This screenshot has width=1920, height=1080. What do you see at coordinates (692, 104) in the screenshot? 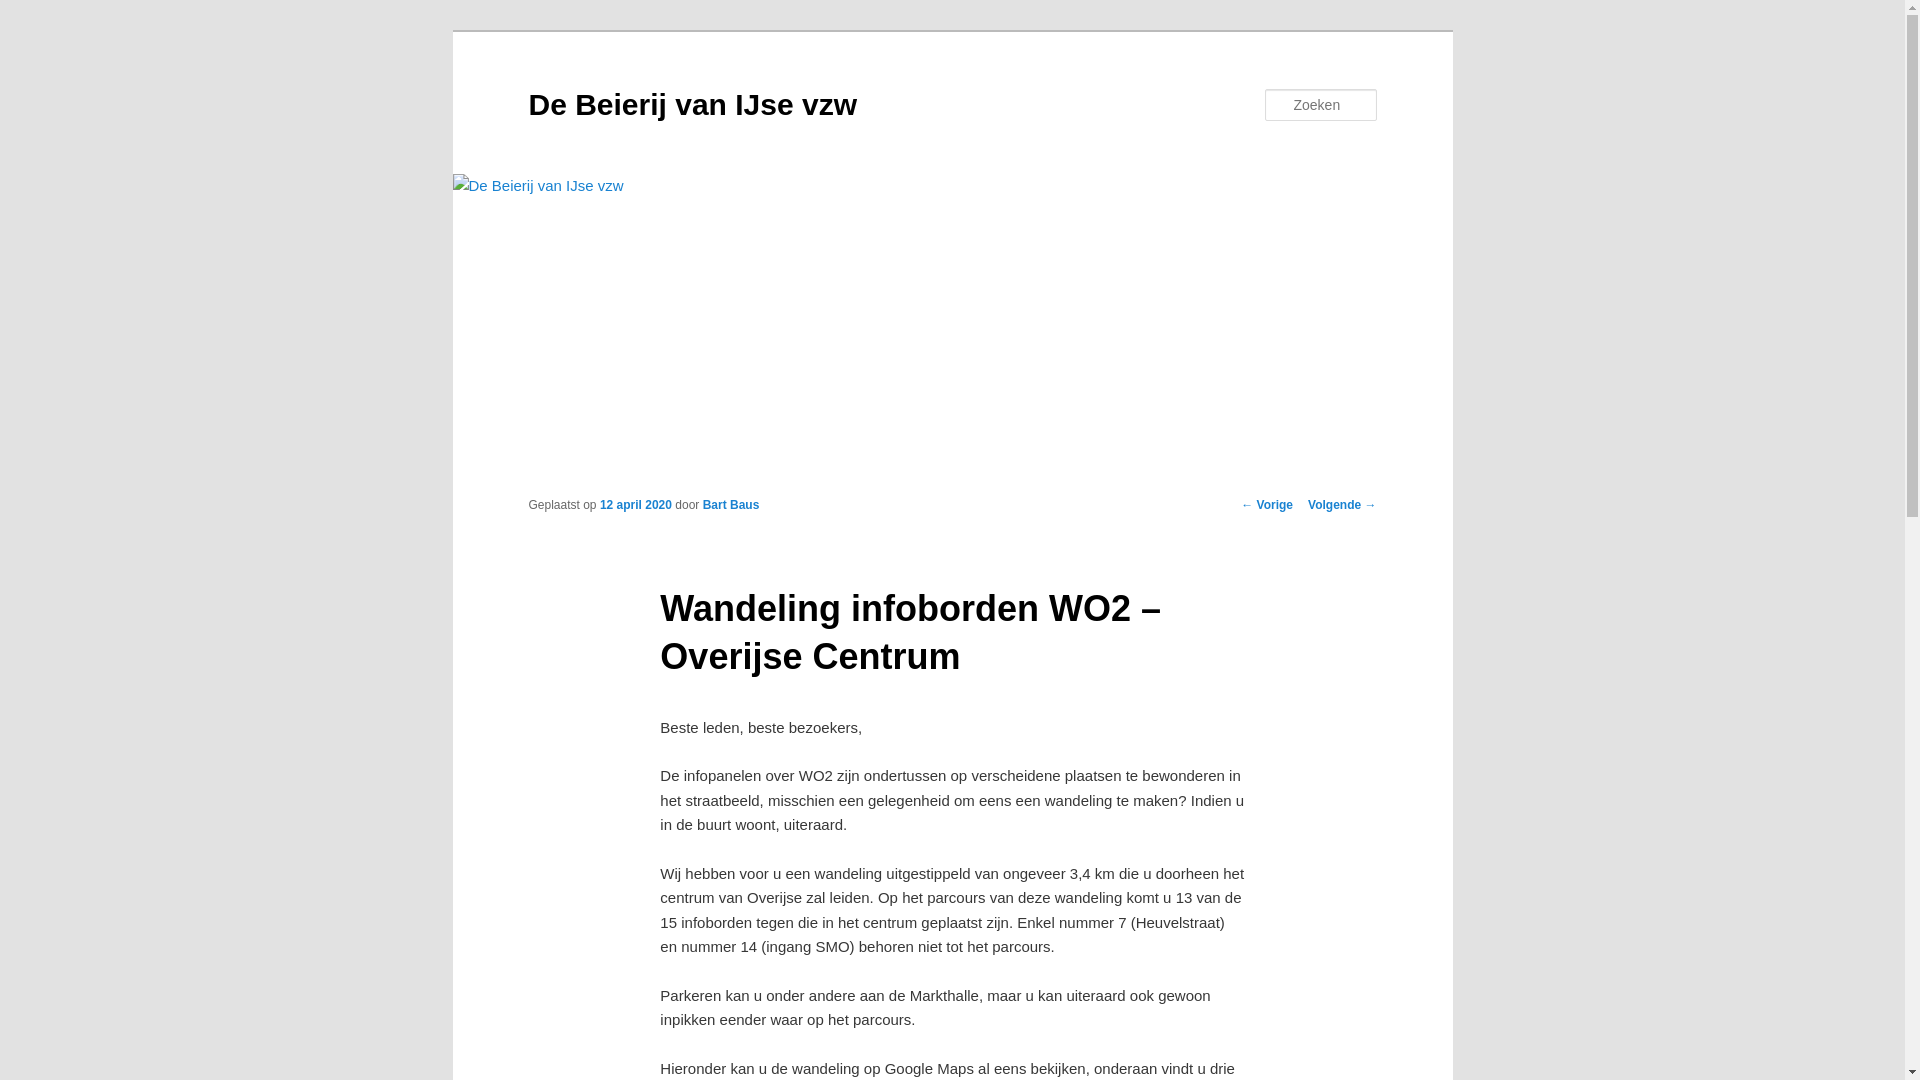
I see `De Beierij van IJse vzw` at bounding box center [692, 104].